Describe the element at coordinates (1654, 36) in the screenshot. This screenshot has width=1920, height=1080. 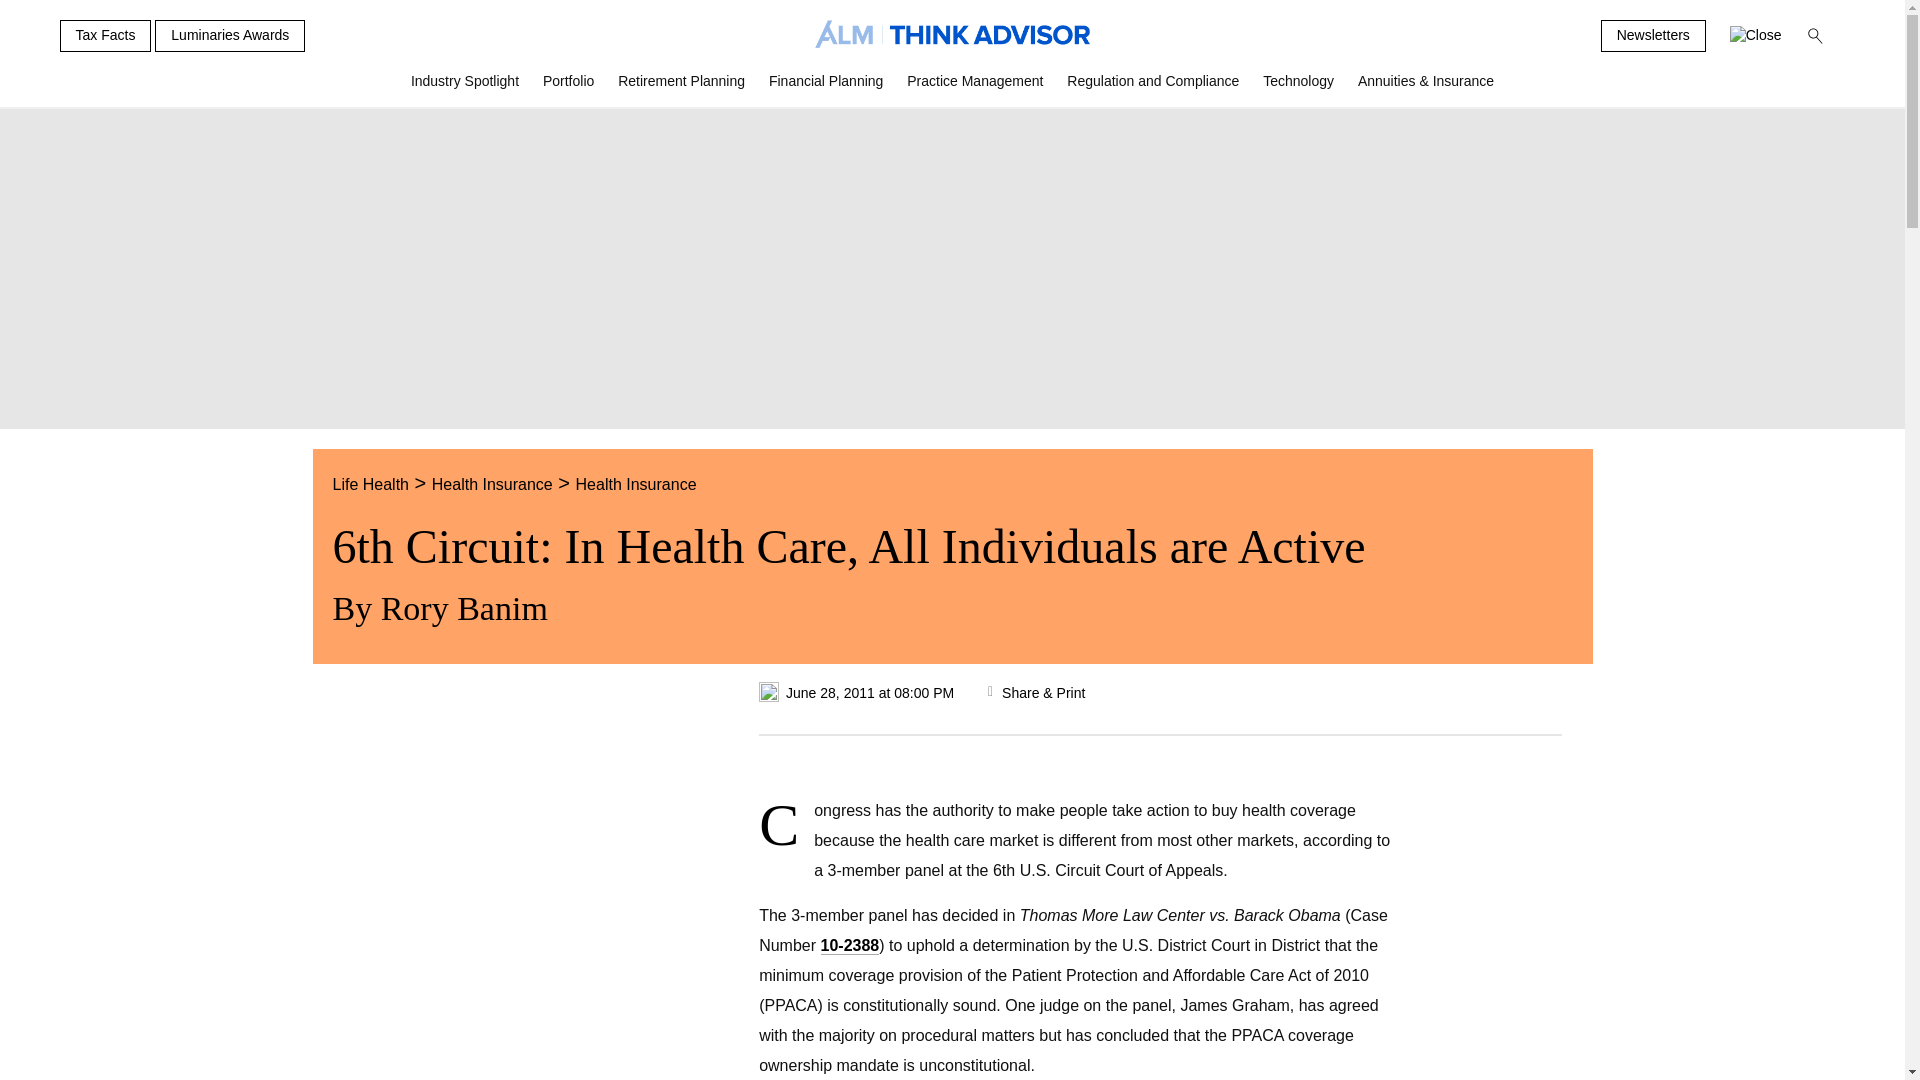
I see `Newsletters` at that location.